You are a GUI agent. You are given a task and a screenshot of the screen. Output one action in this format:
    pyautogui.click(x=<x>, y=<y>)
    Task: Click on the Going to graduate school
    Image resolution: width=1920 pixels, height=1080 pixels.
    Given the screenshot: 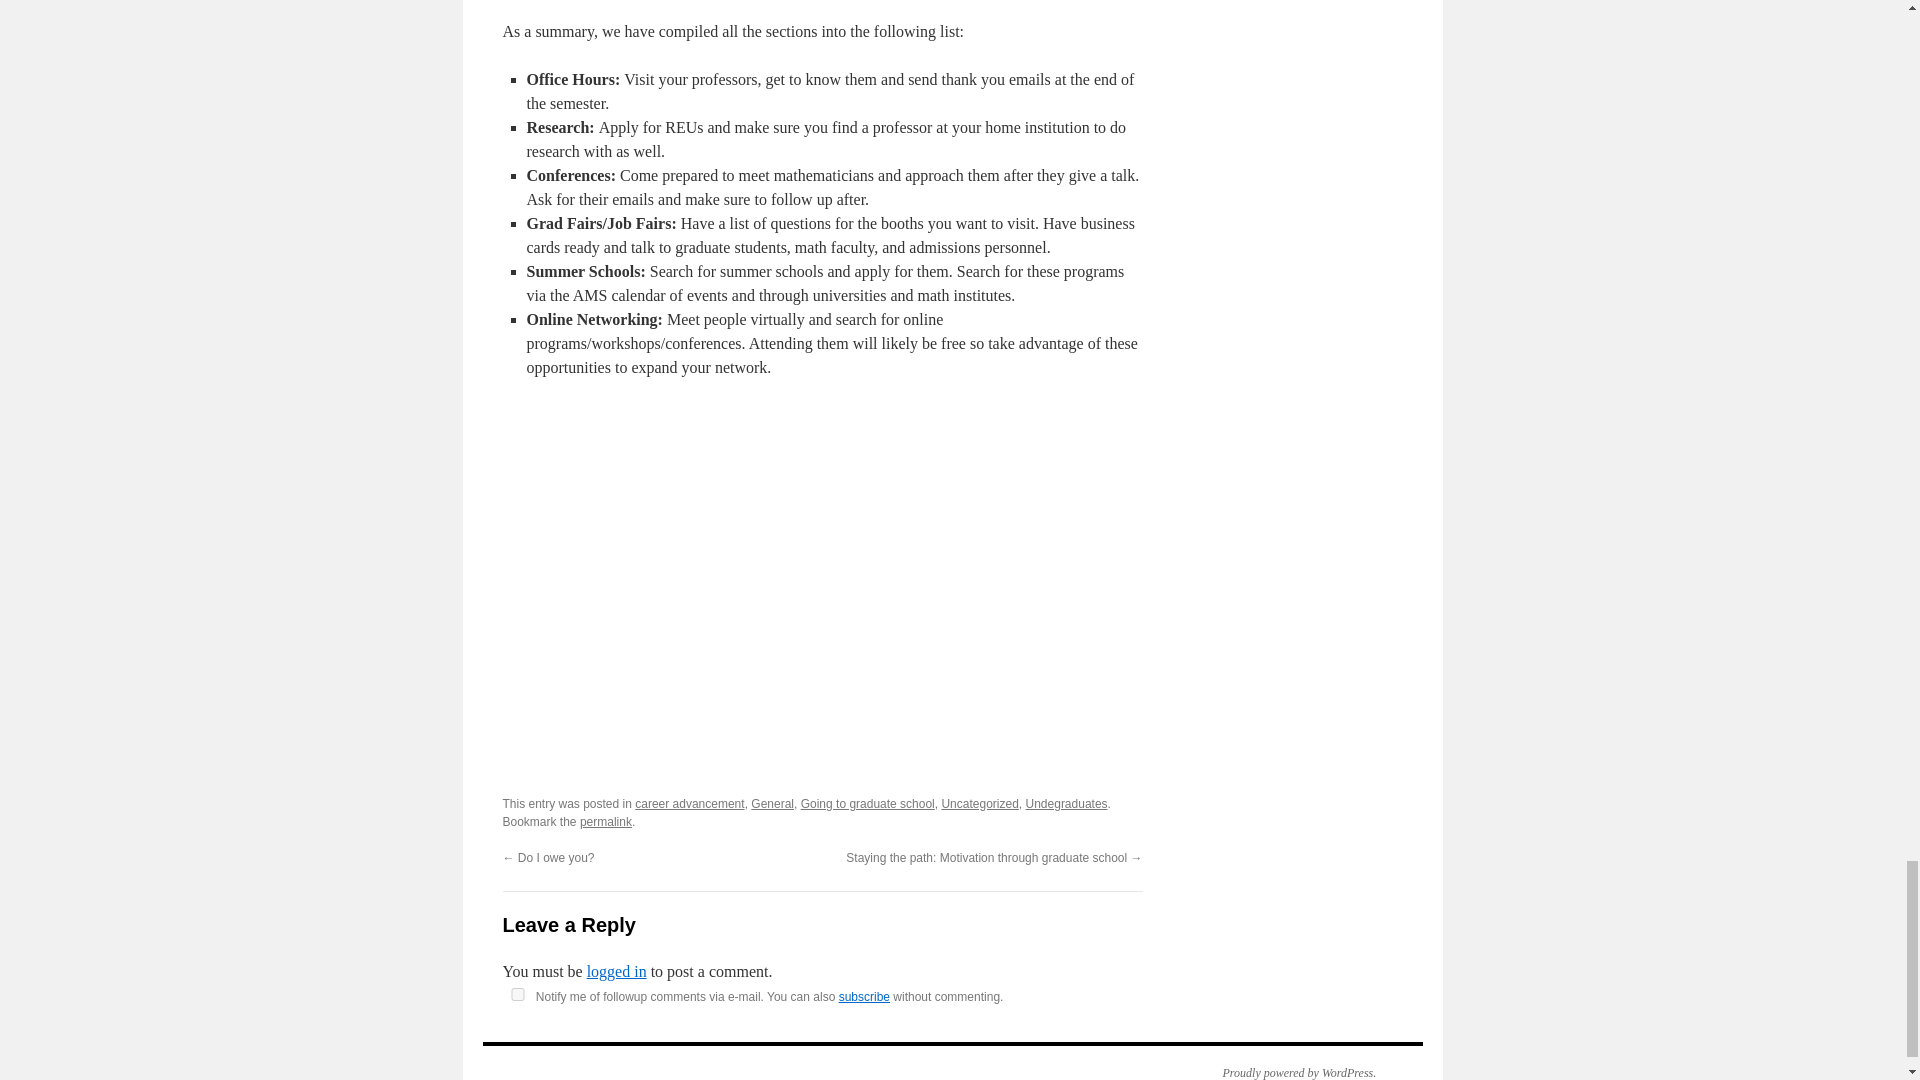 What is the action you would take?
    pyautogui.click(x=868, y=804)
    